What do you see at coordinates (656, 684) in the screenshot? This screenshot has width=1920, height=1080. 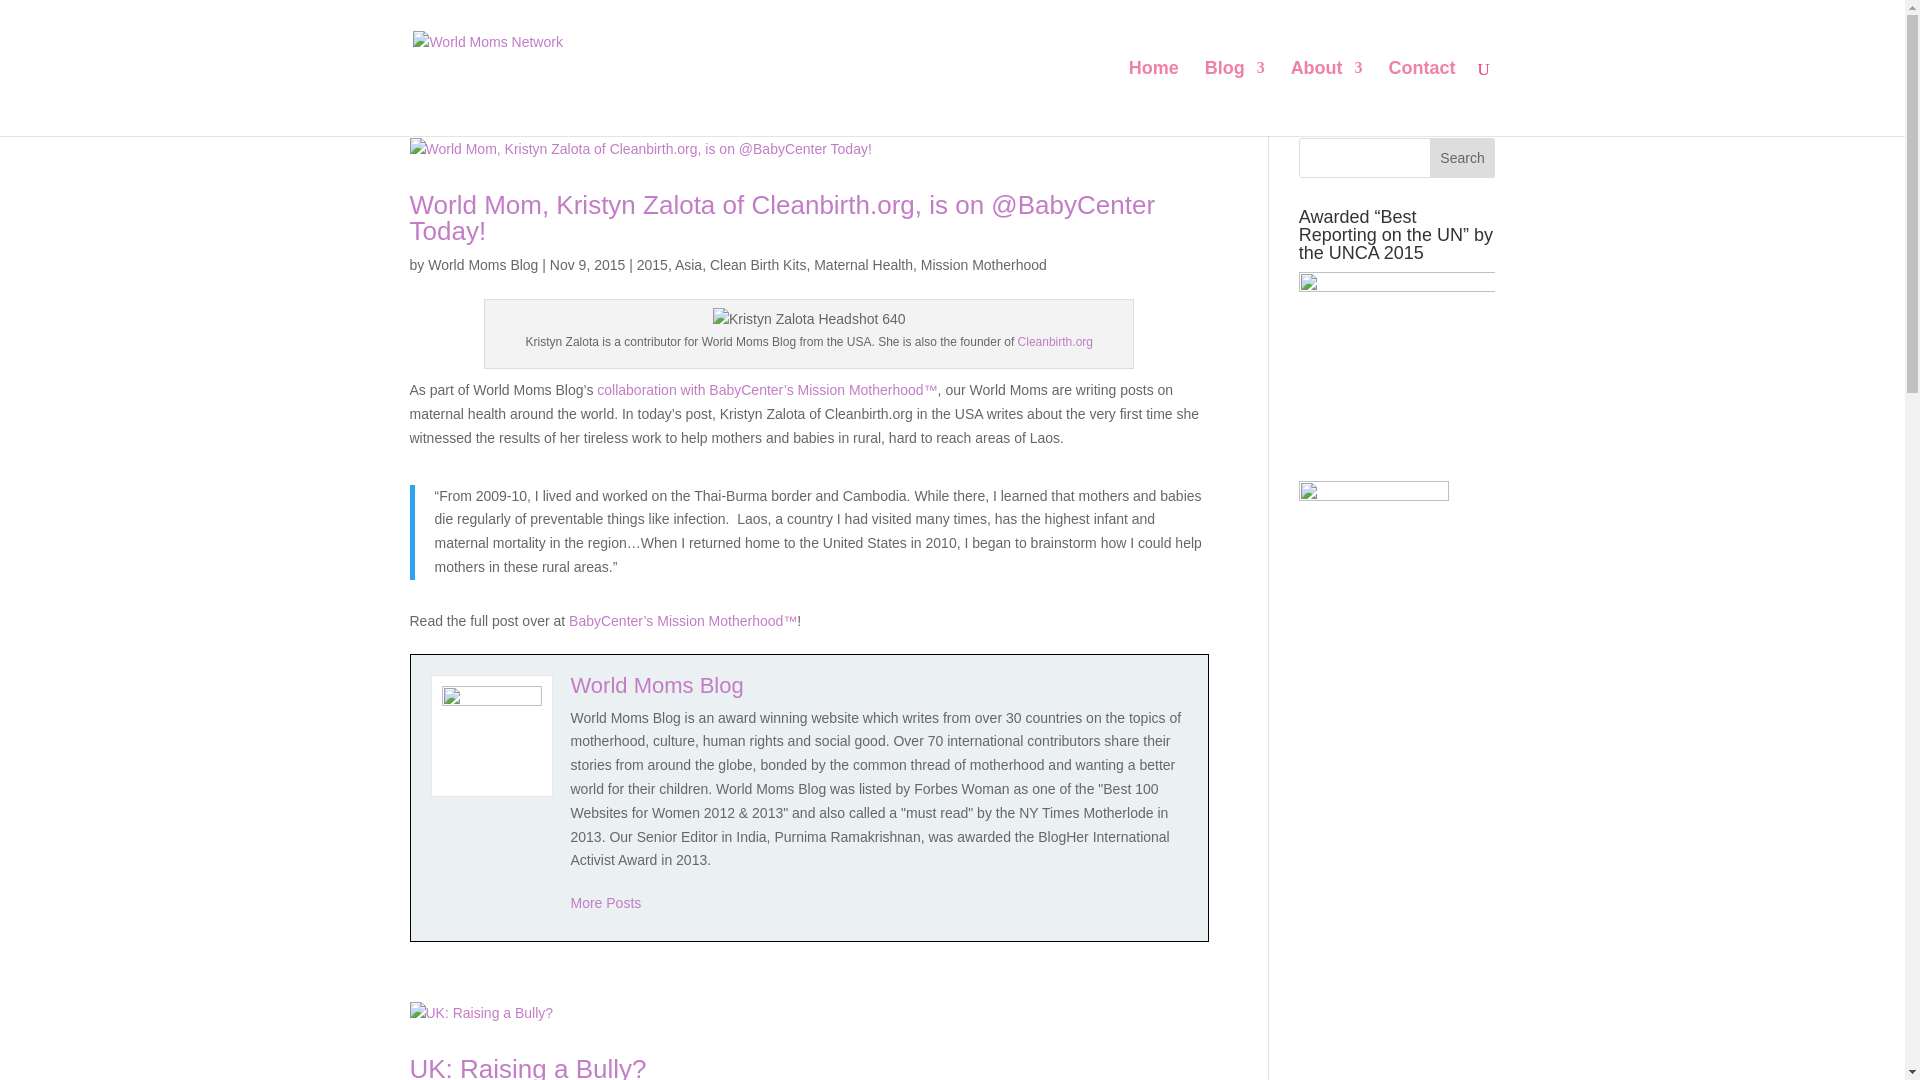 I see `World Moms Blog` at bounding box center [656, 684].